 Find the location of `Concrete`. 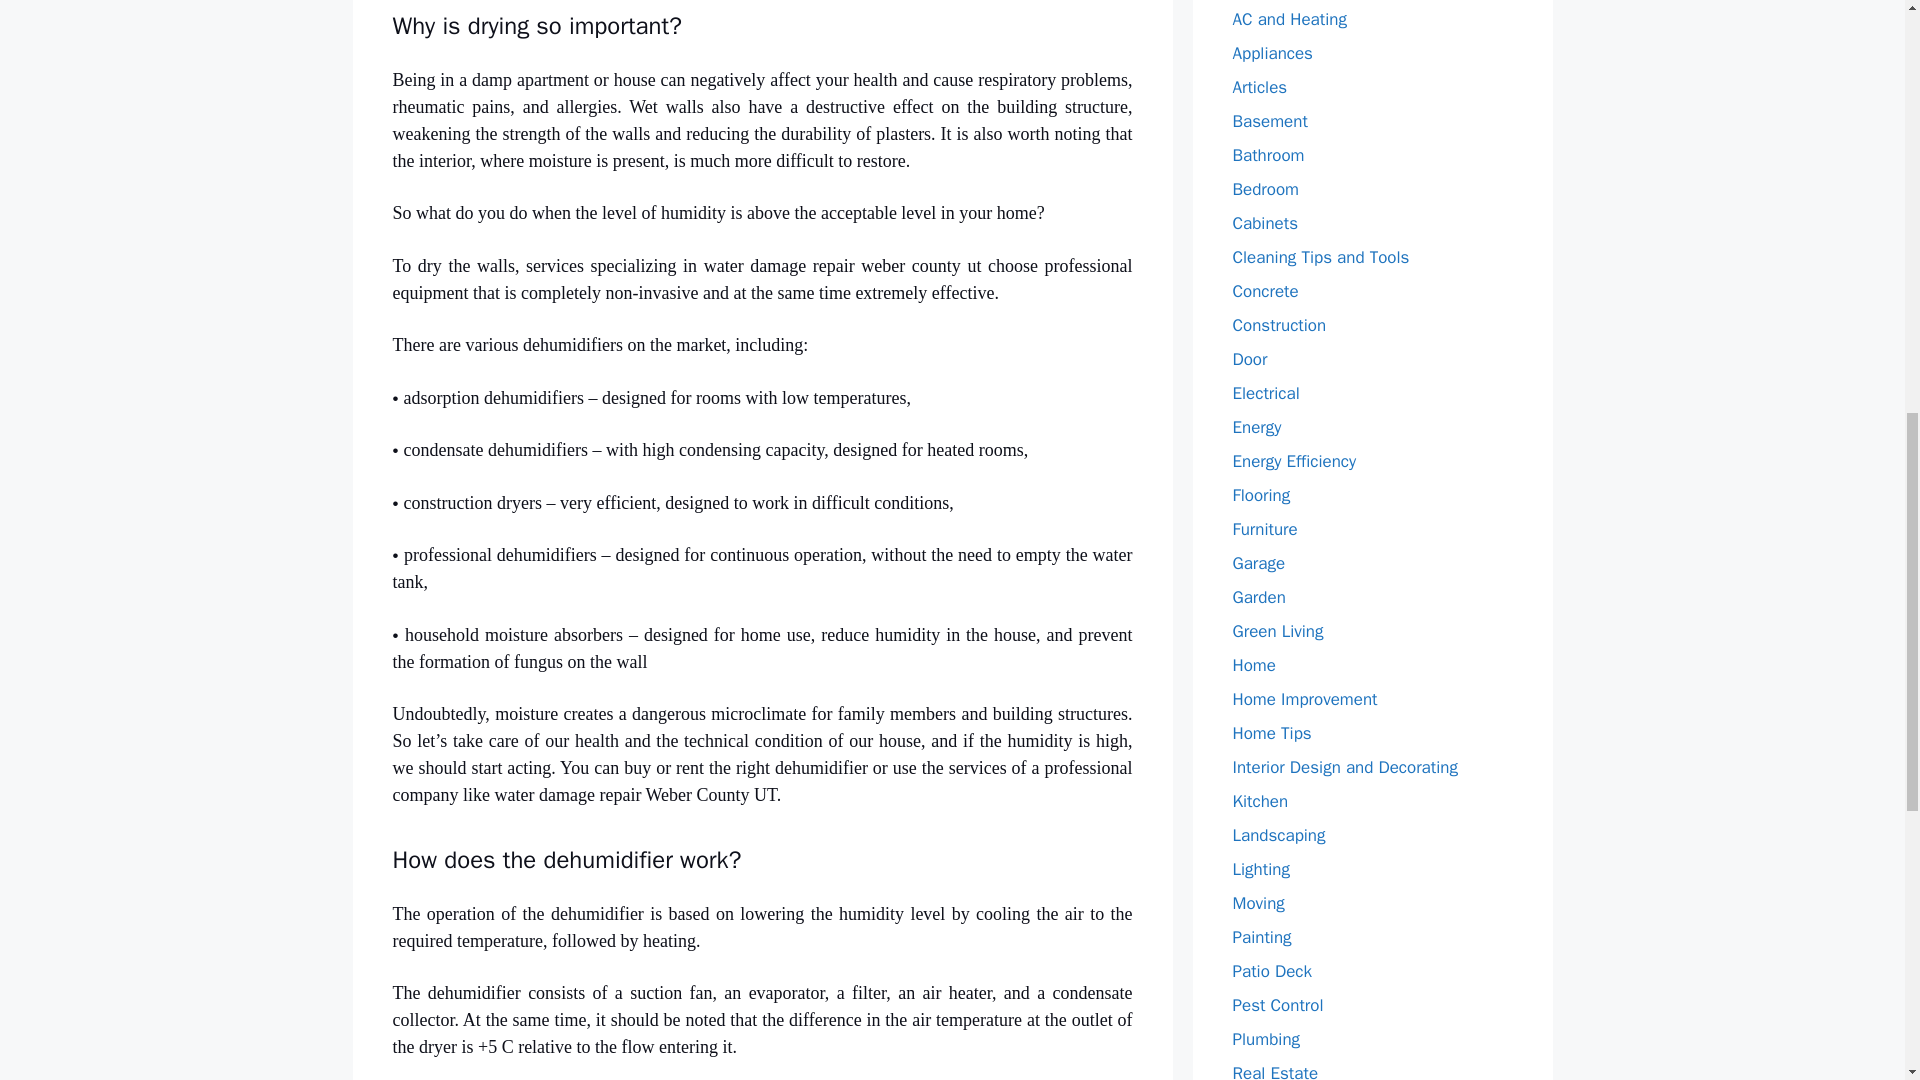

Concrete is located at coordinates (1264, 291).